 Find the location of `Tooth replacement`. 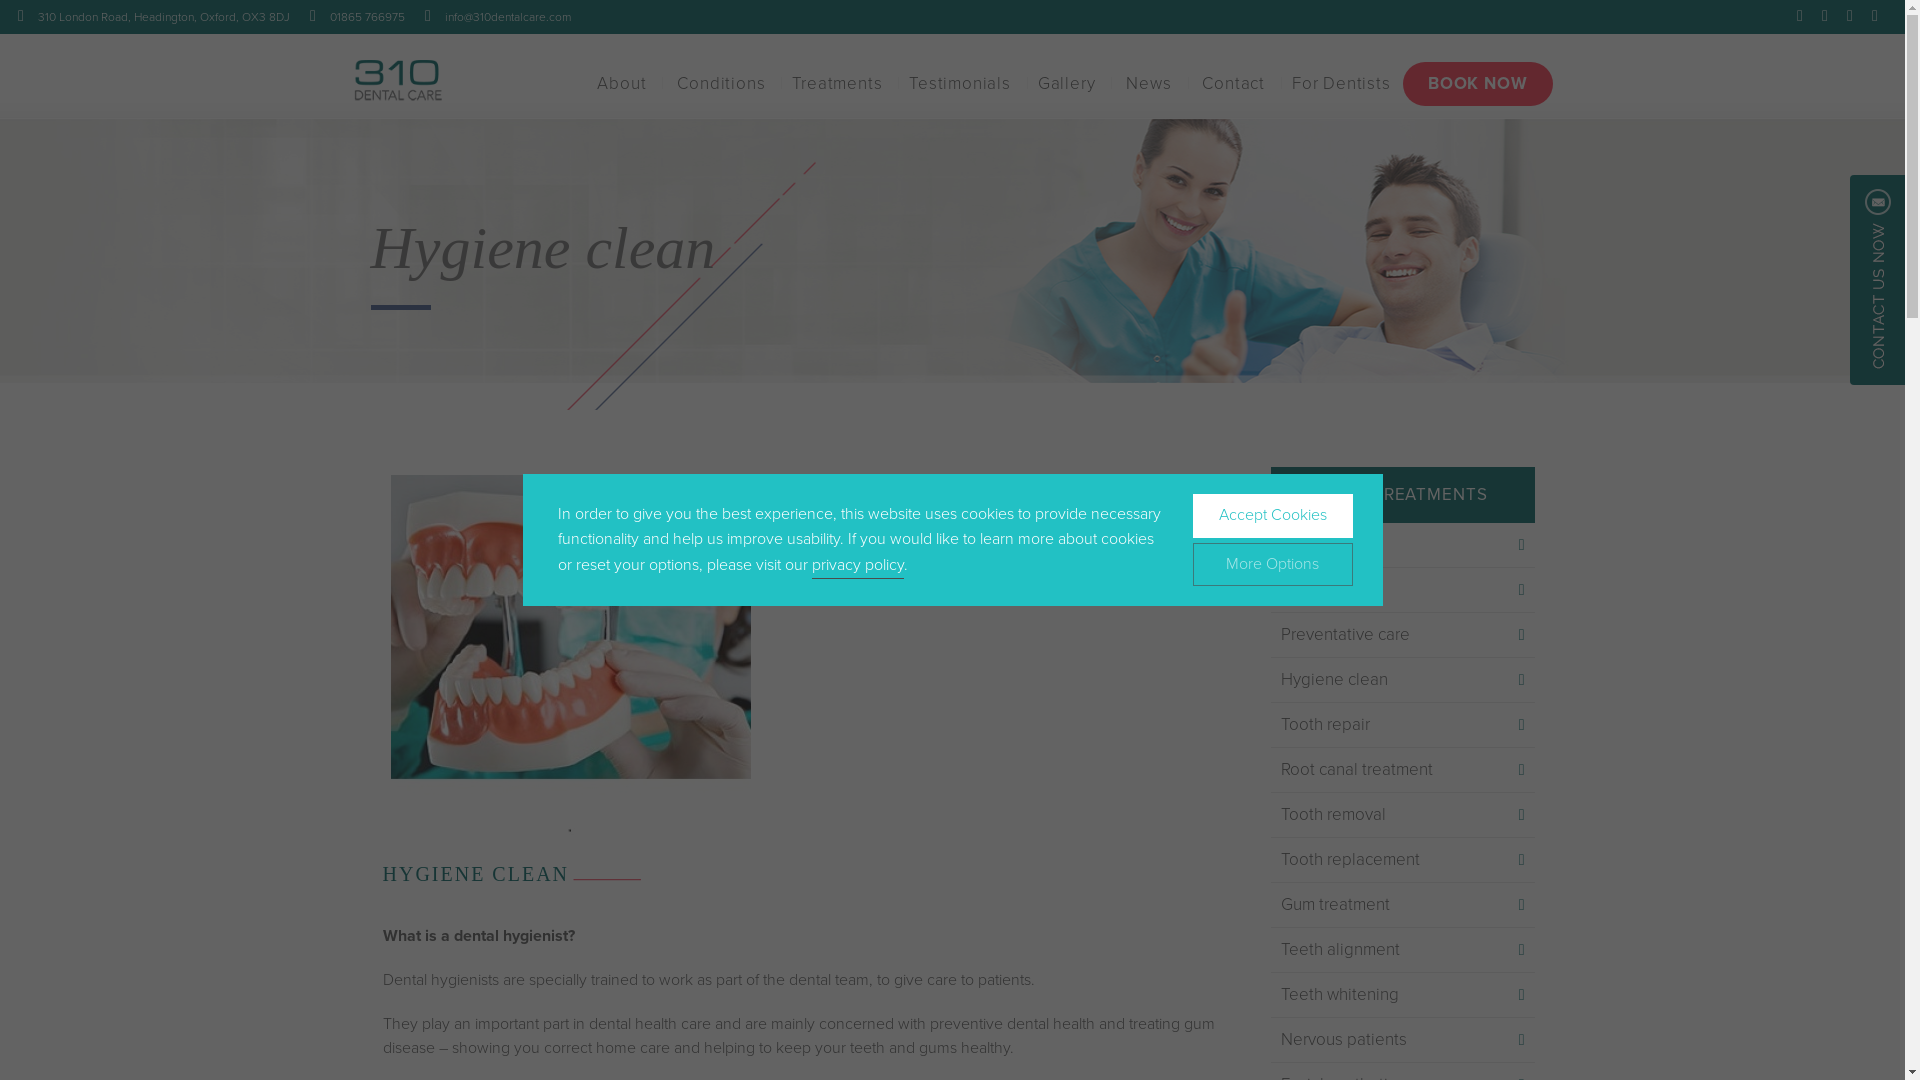

Tooth replacement is located at coordinates (1402, 860).